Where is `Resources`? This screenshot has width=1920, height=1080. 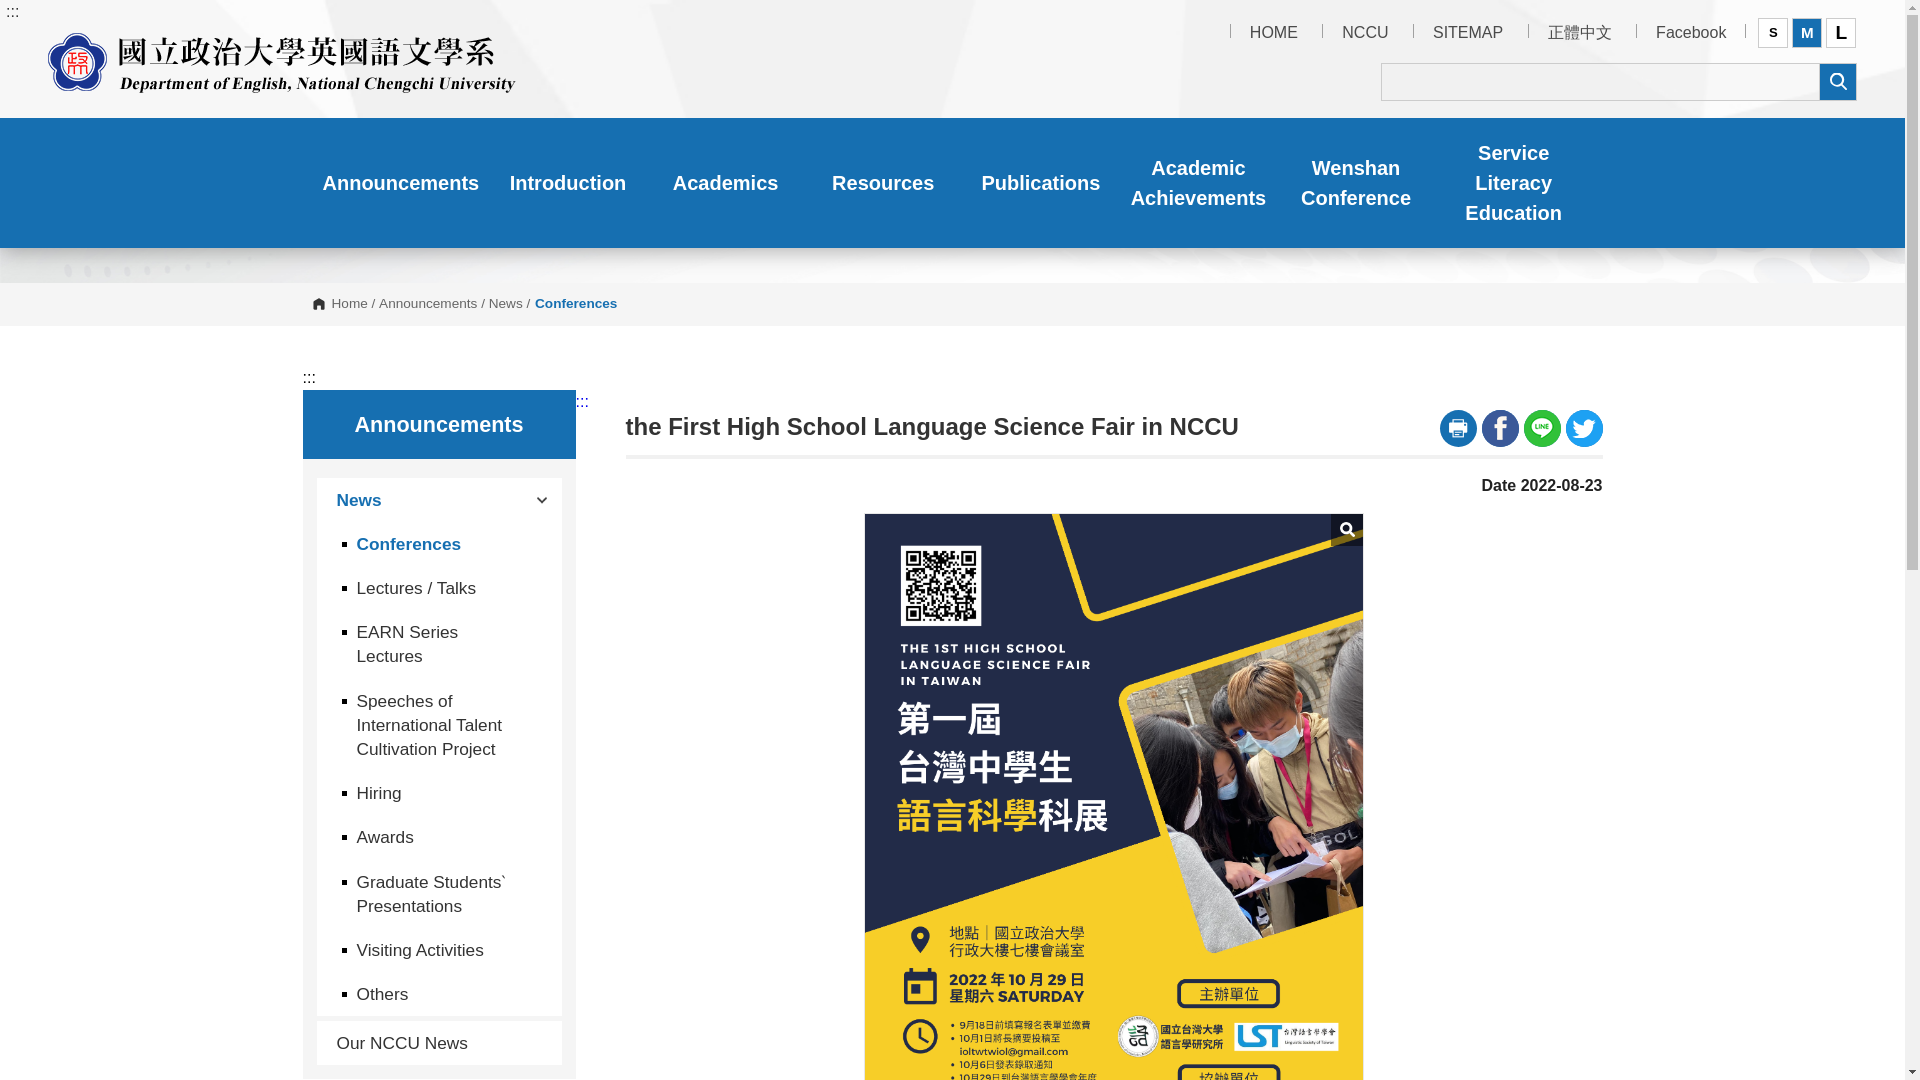
Resources is located at coordinates (882, 182).